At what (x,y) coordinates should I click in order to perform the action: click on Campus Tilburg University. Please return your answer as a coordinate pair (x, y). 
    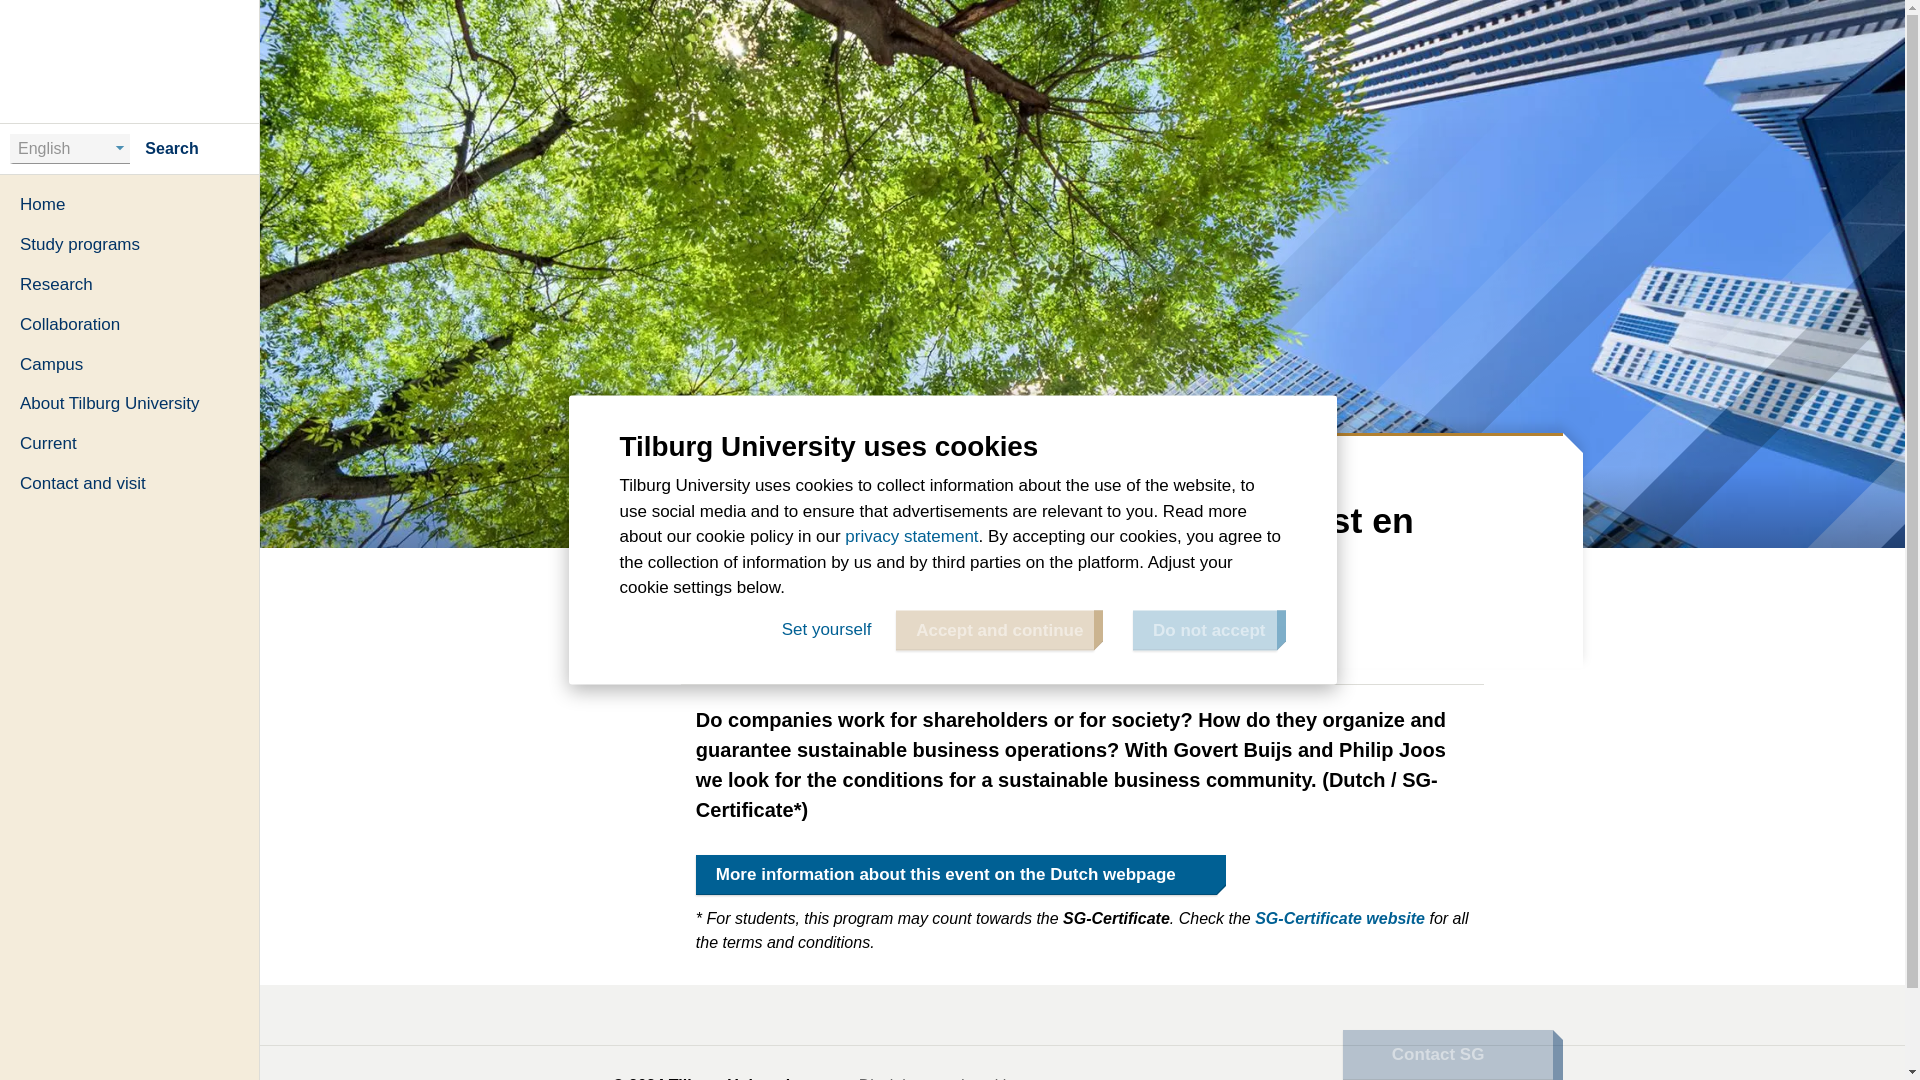
    Looking at the image, I should click on (782, 462).